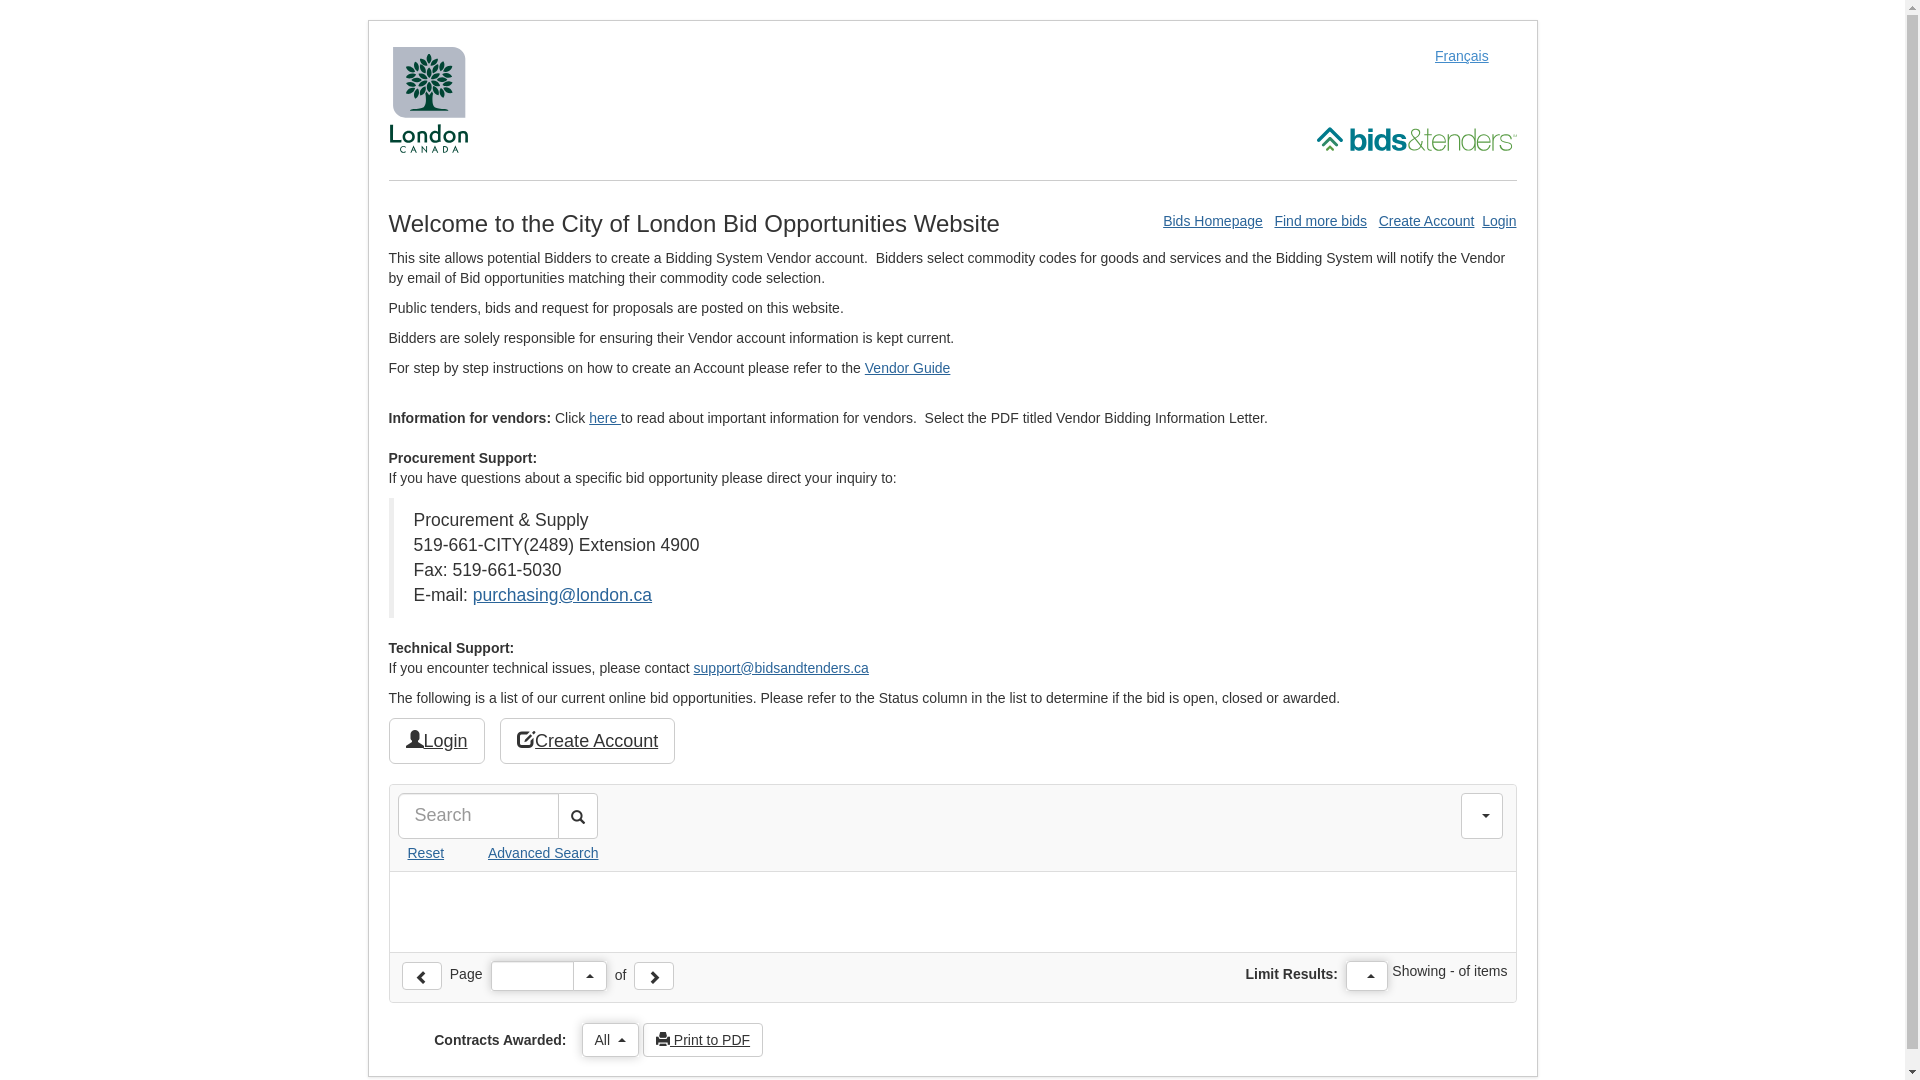 This screenshot has width=1920, height=1080. What do you see at coordinates (0, 0) in the screenshot?
I see `Skip to Content (Press Enter)` at bounding box center [0, 0].